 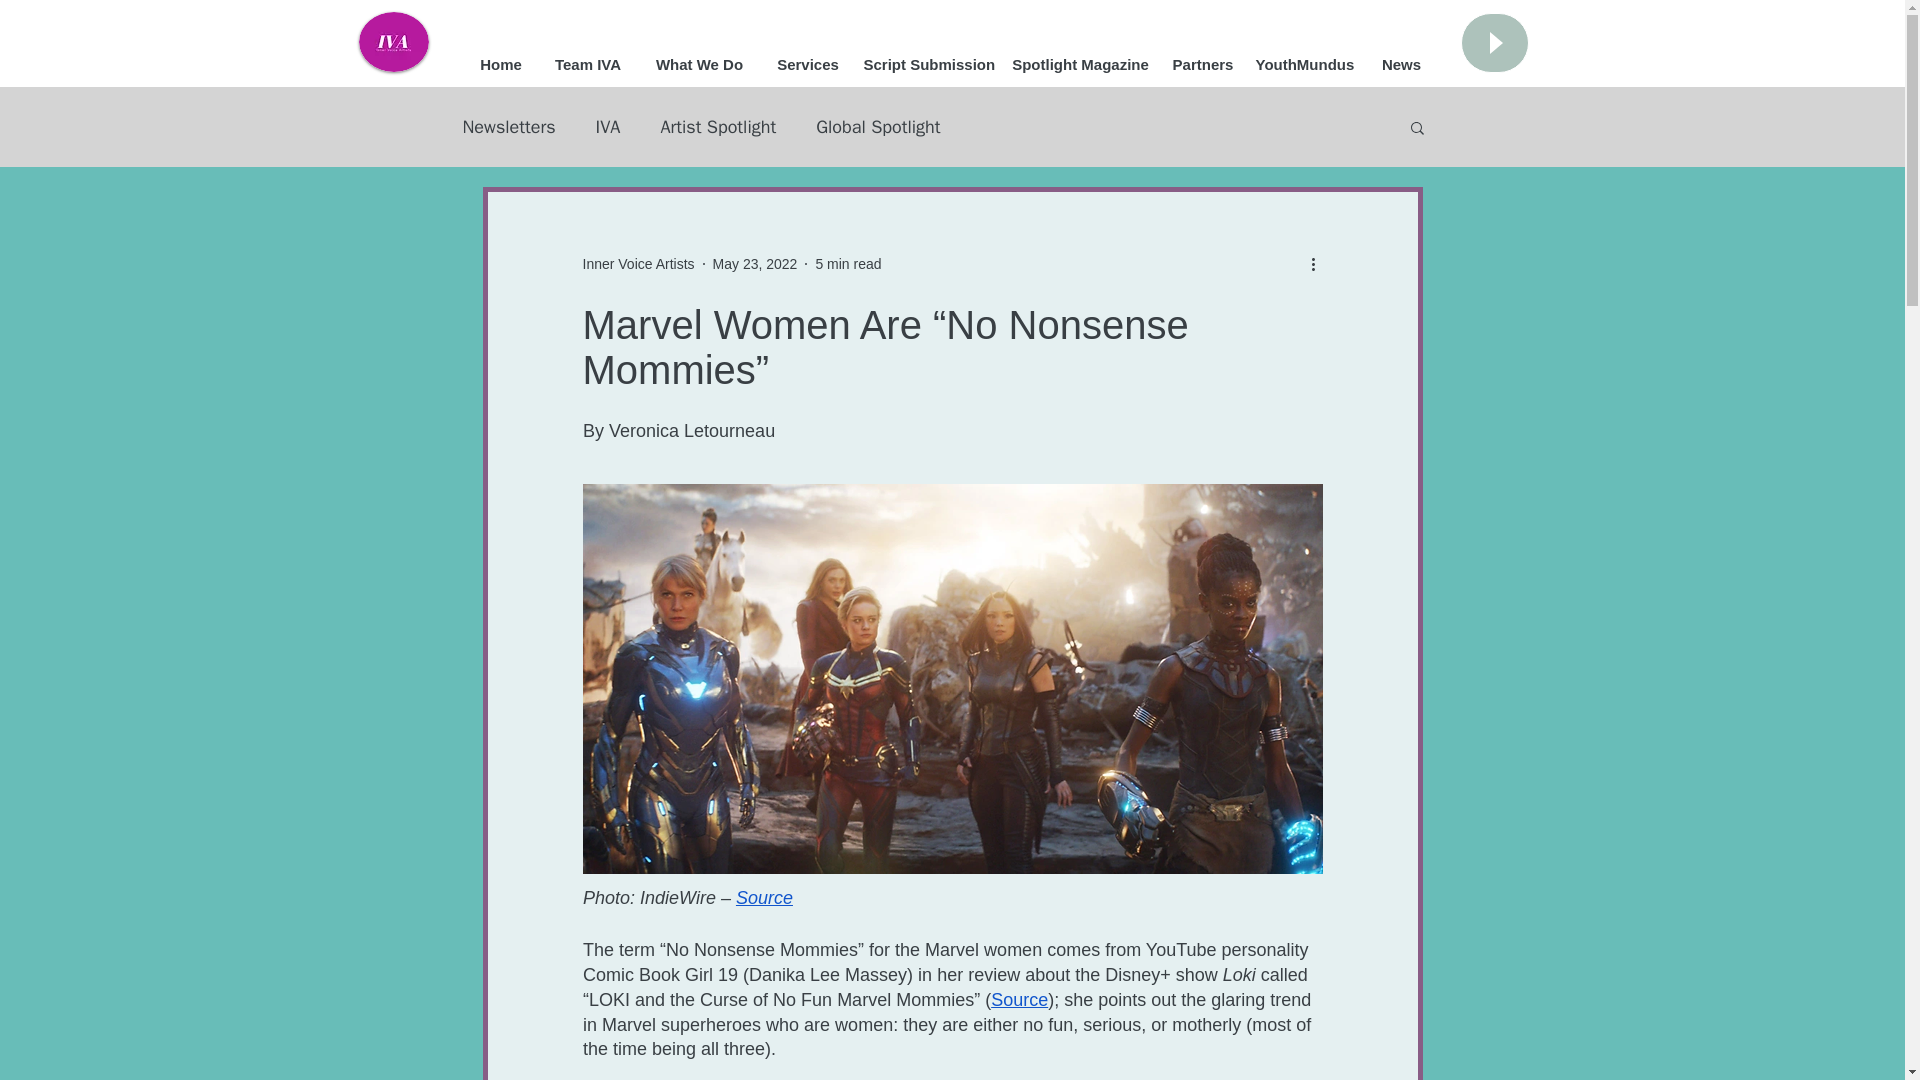 What do you see at coordinates (1019, 1000) in the screenshot?
I see `Source` at bounding box center [1019, 1000].